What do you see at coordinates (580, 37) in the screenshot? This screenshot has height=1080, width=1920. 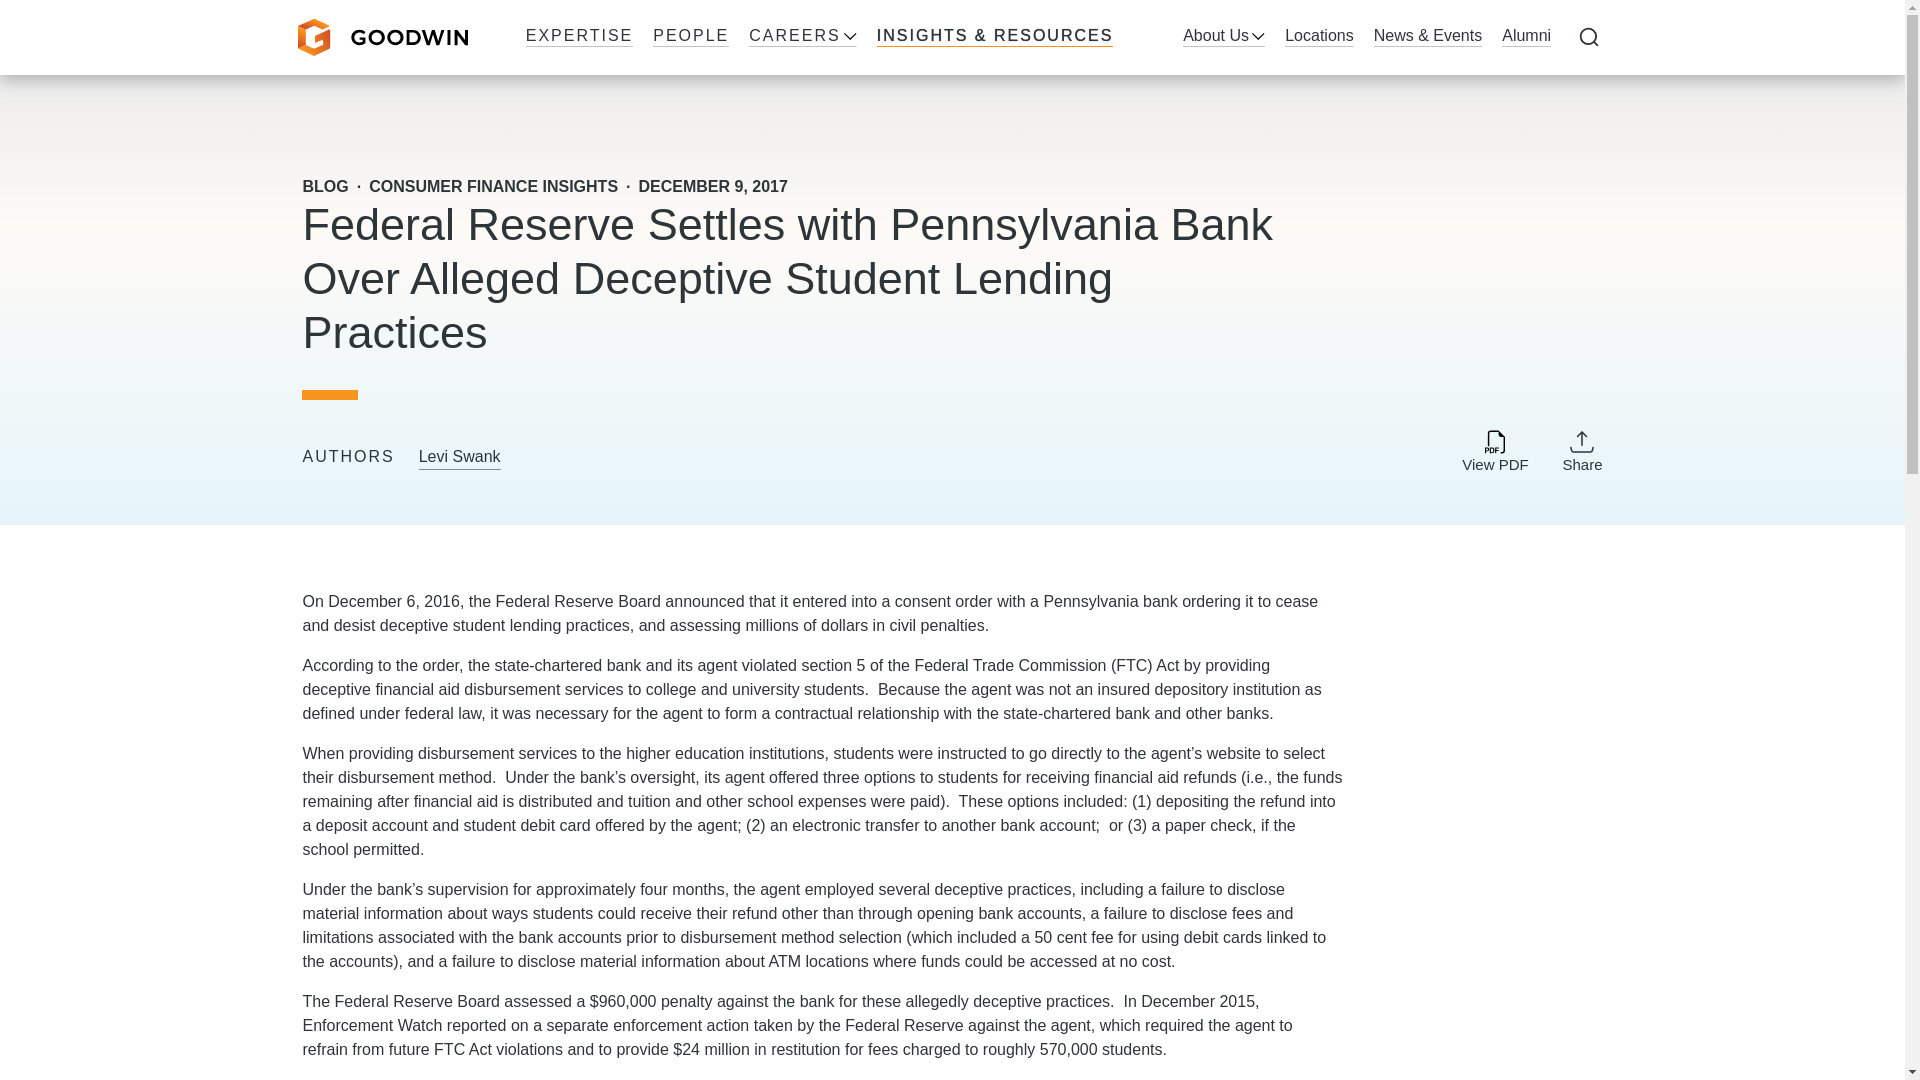 I see `EXPERTISE` at bounding box center [580, 37].